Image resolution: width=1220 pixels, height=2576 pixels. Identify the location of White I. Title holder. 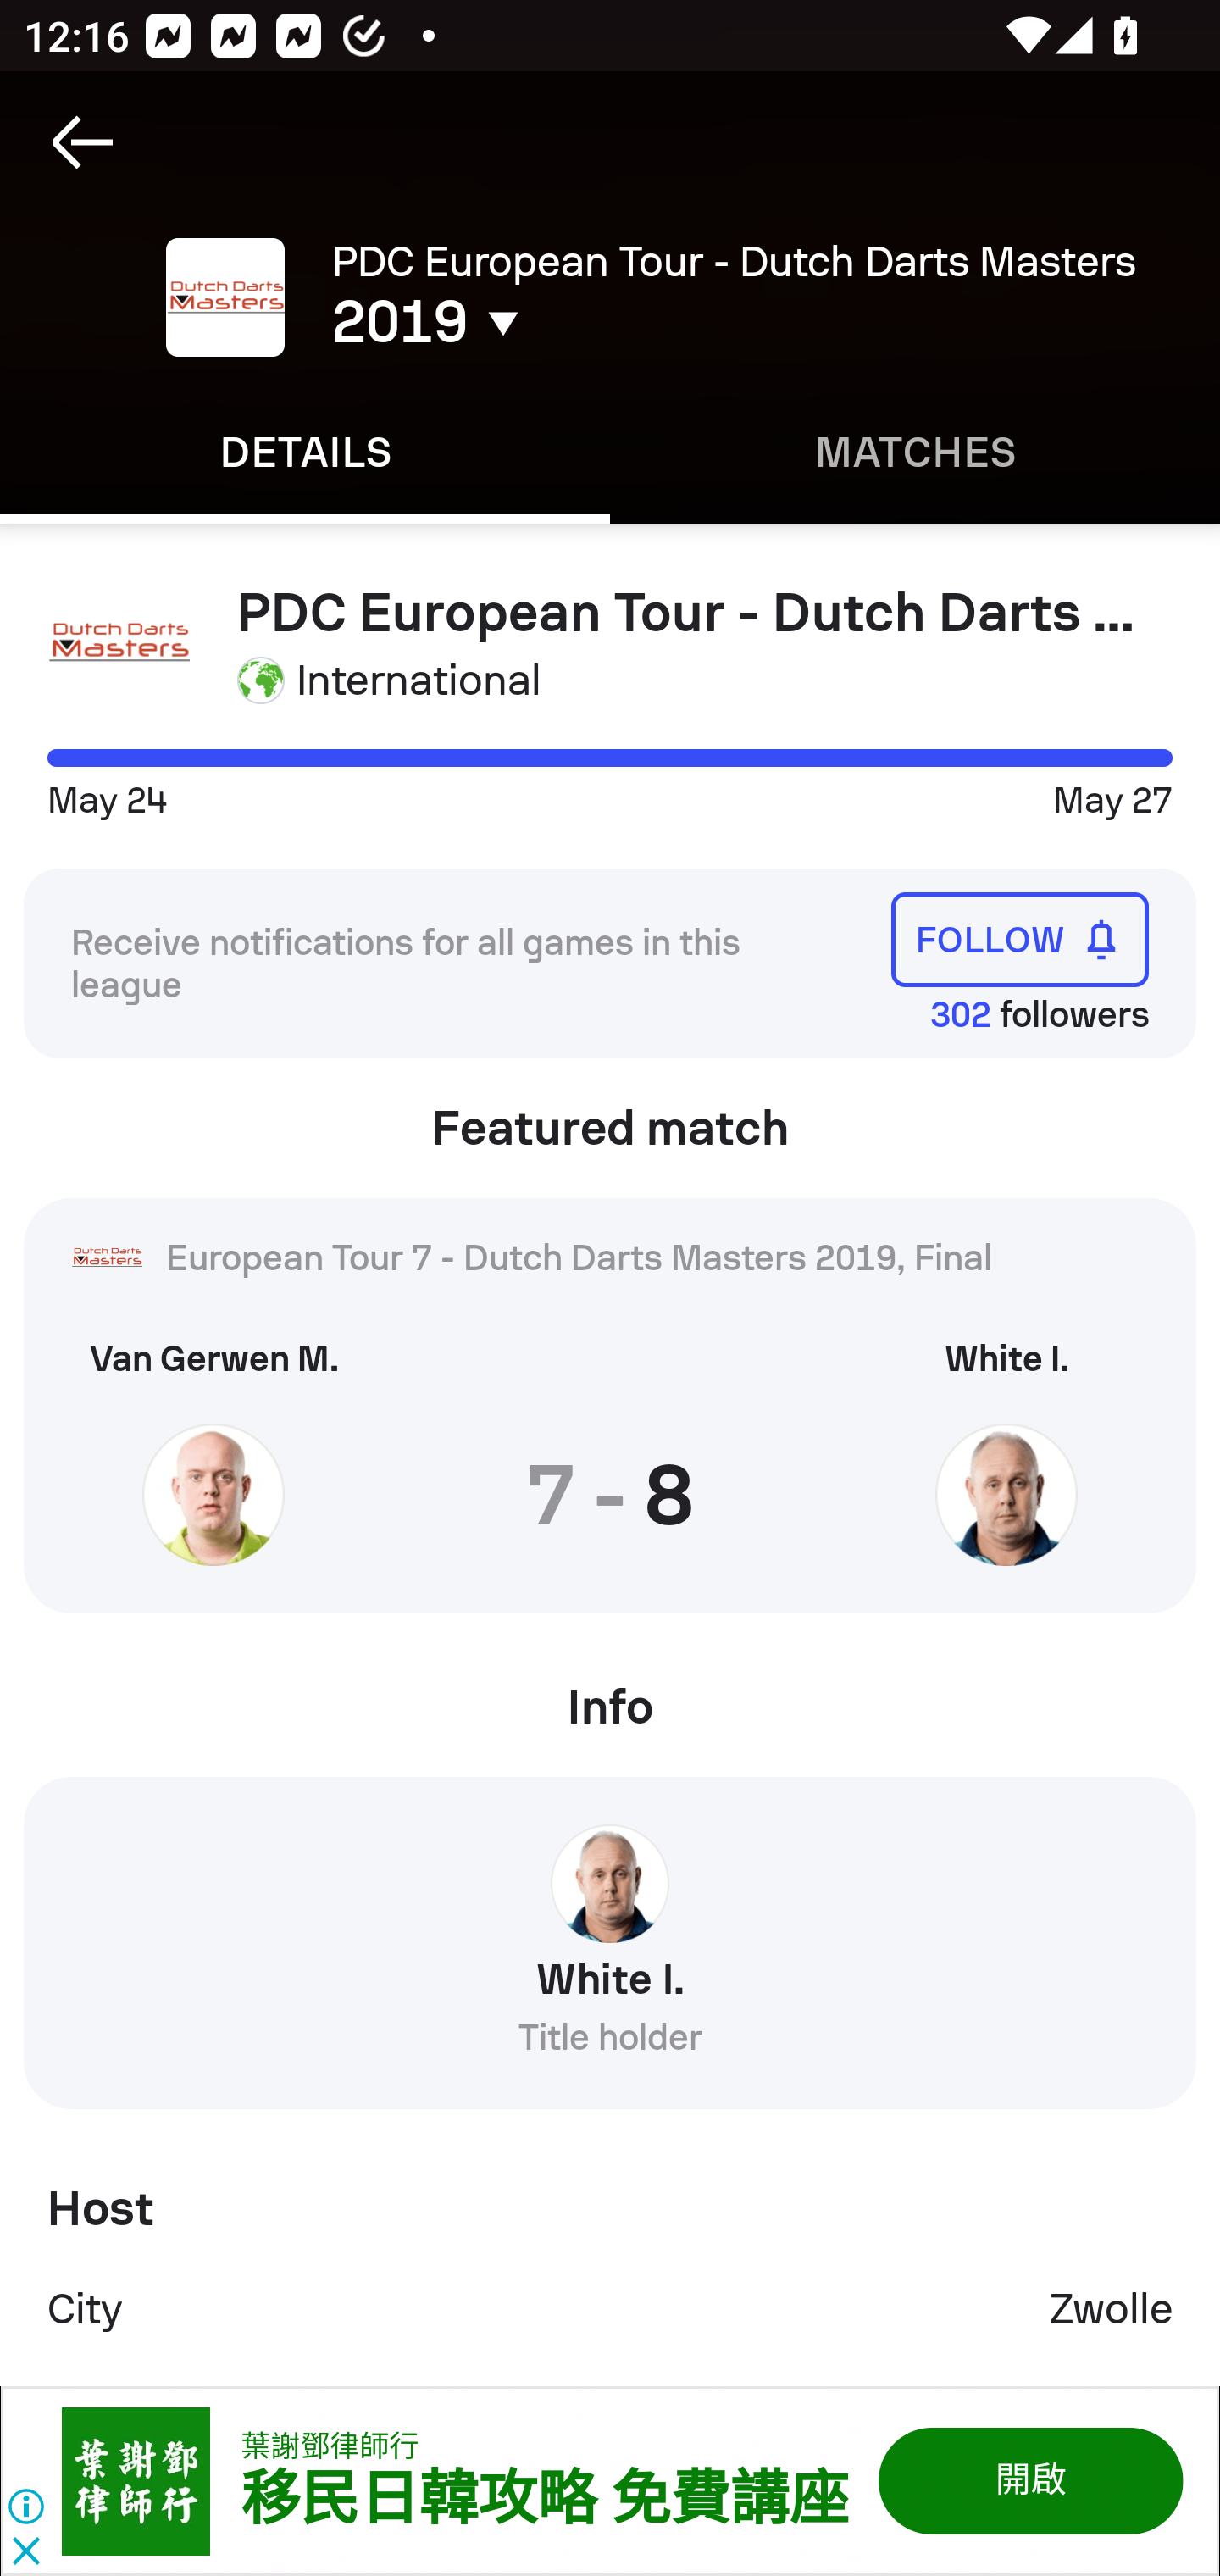
(610, 1954).